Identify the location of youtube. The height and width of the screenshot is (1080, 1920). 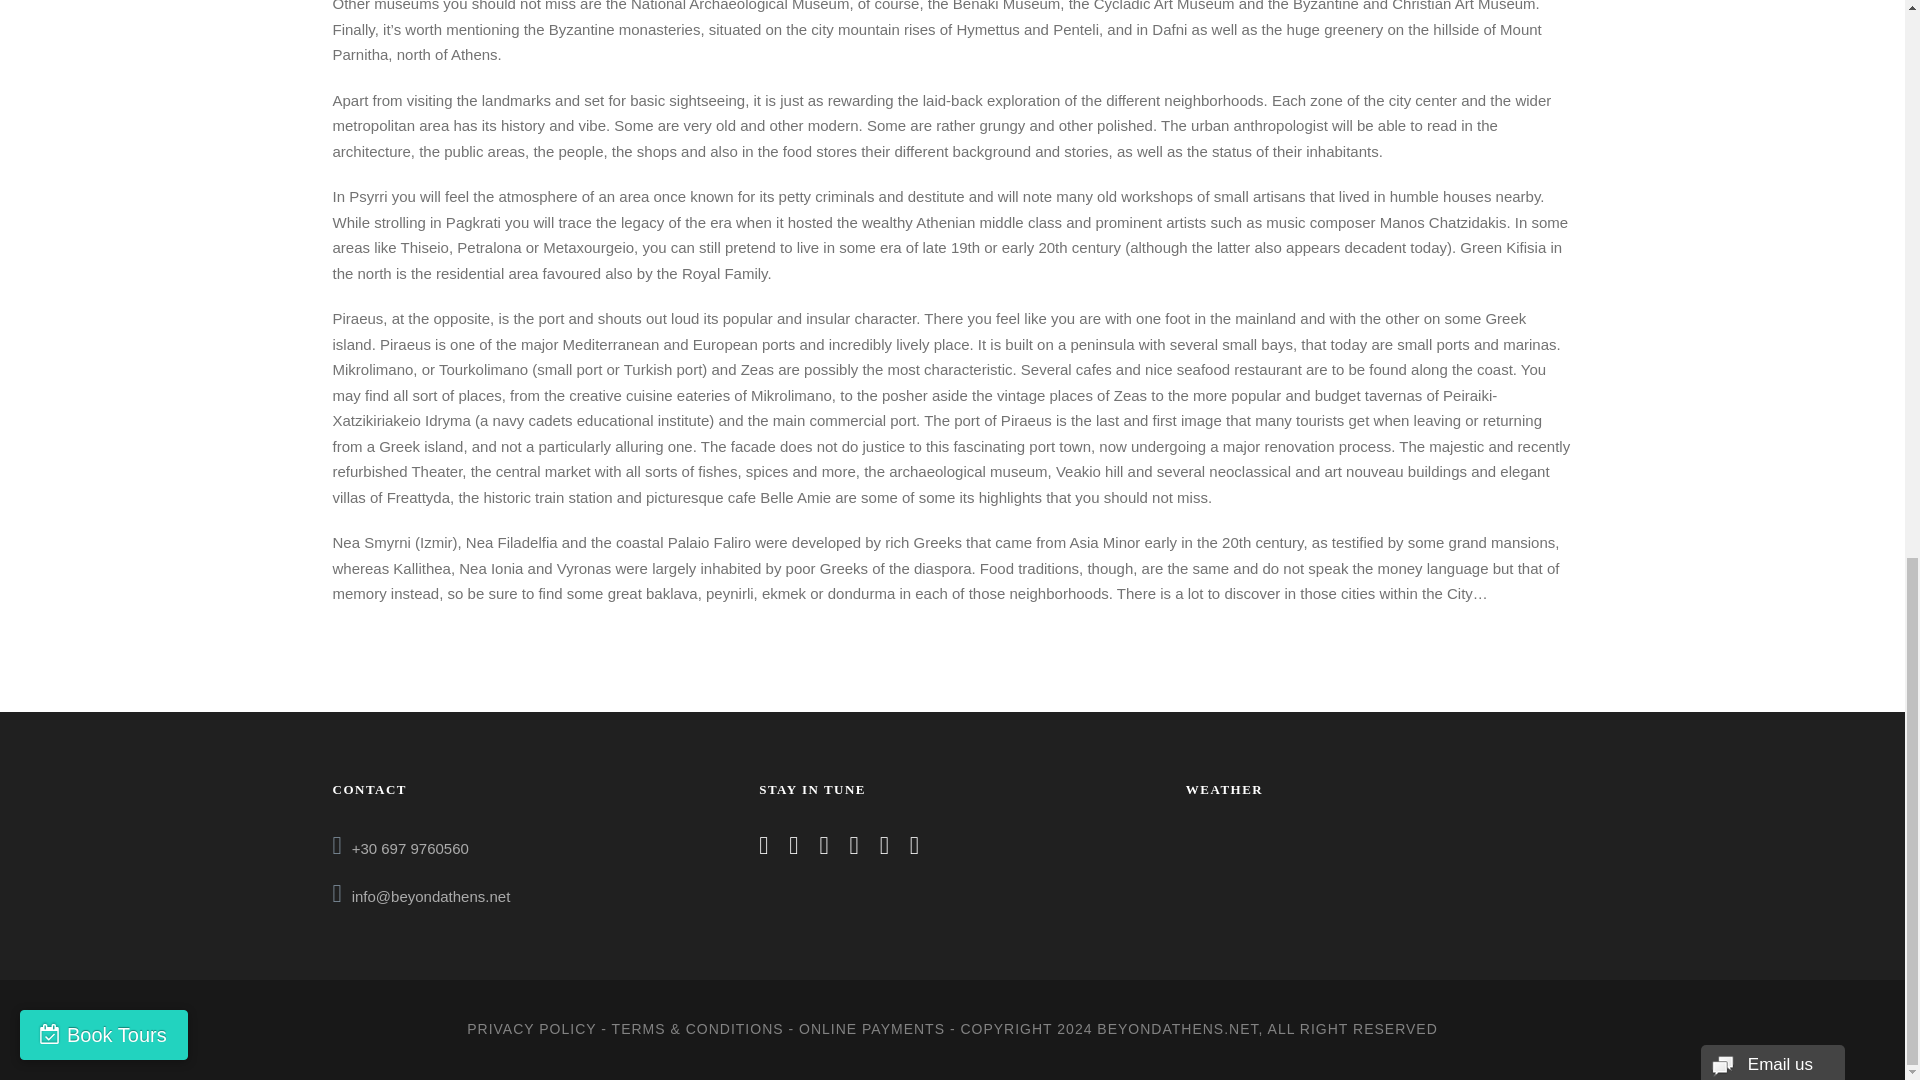
(884, 848).